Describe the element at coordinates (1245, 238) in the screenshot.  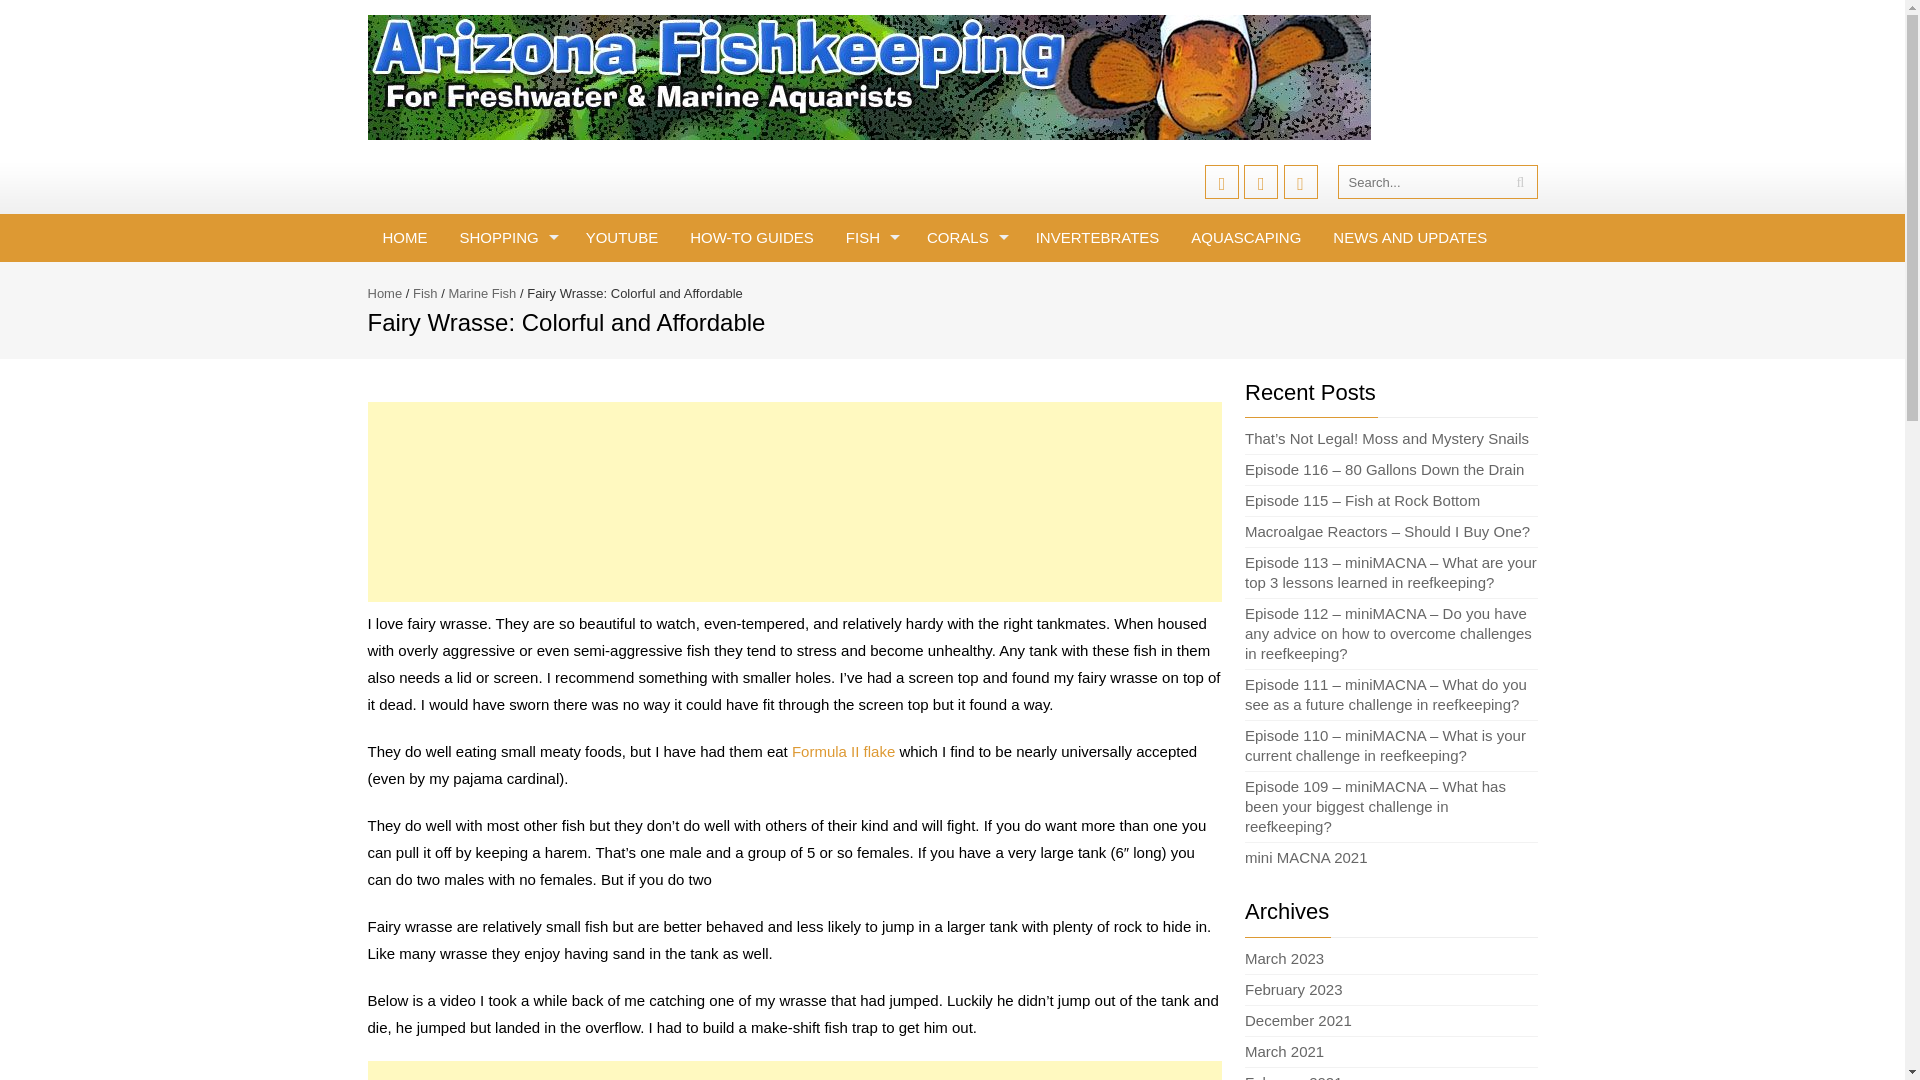
I see `AQUASCAPING` at that location.